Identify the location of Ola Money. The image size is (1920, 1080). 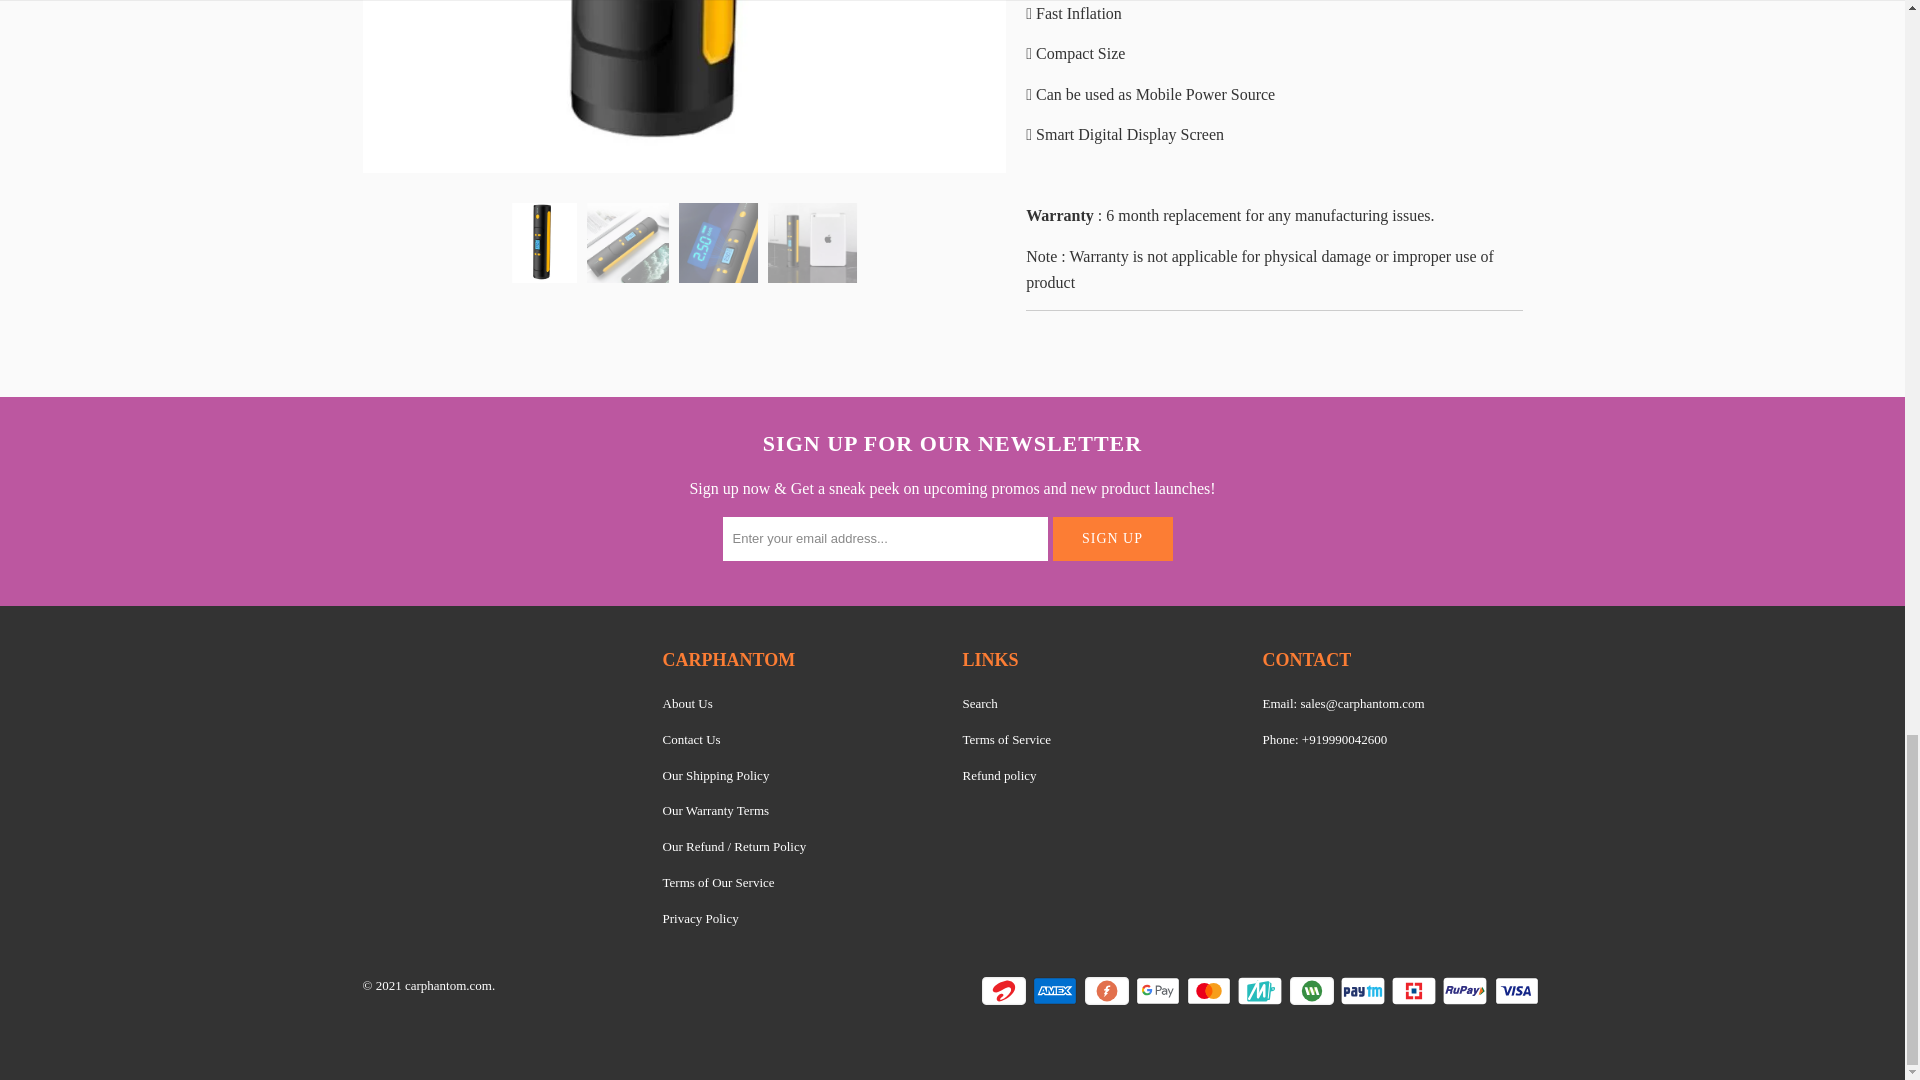
(1314, 990).